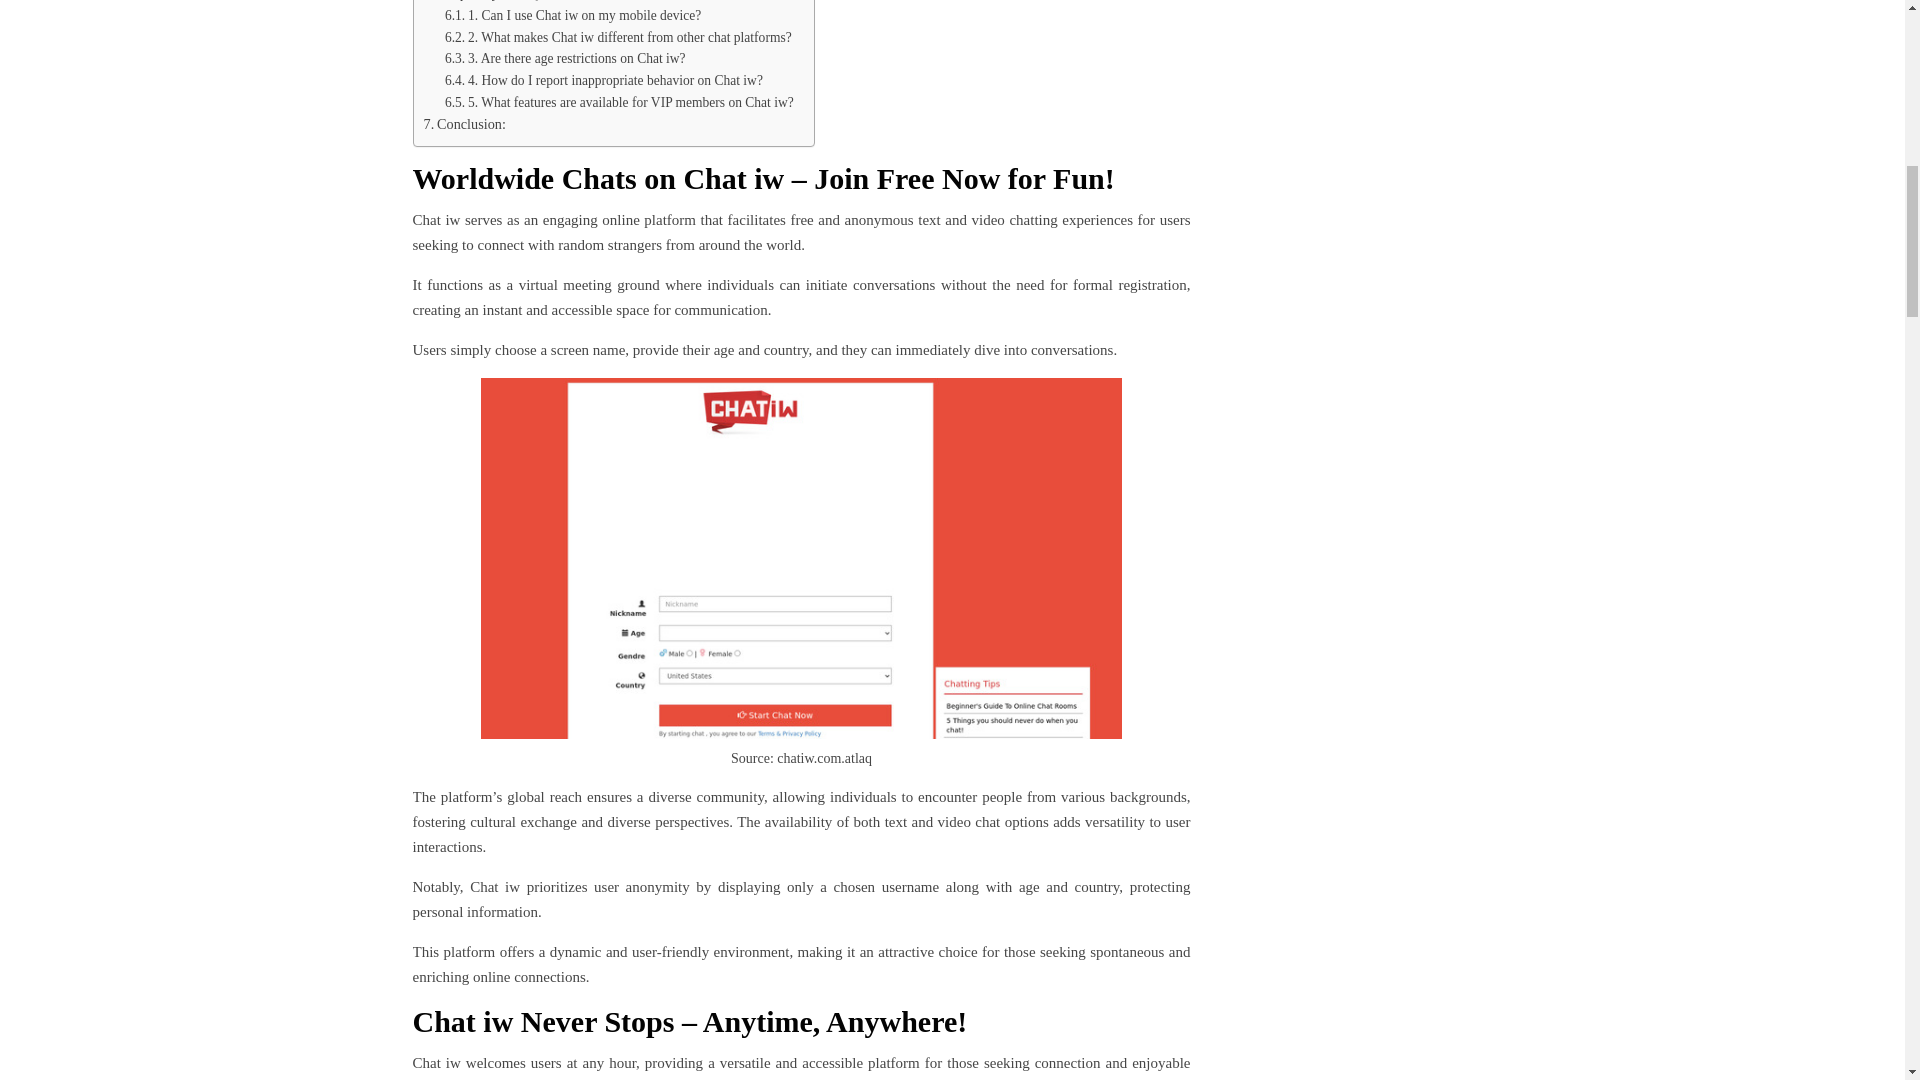 The image size is (1920, 1080). What do you see at coordinates (565, 58) in the screenshot?
I see `3. Are there age restrictions on Chat iw?` at bounding box center [565, 58].